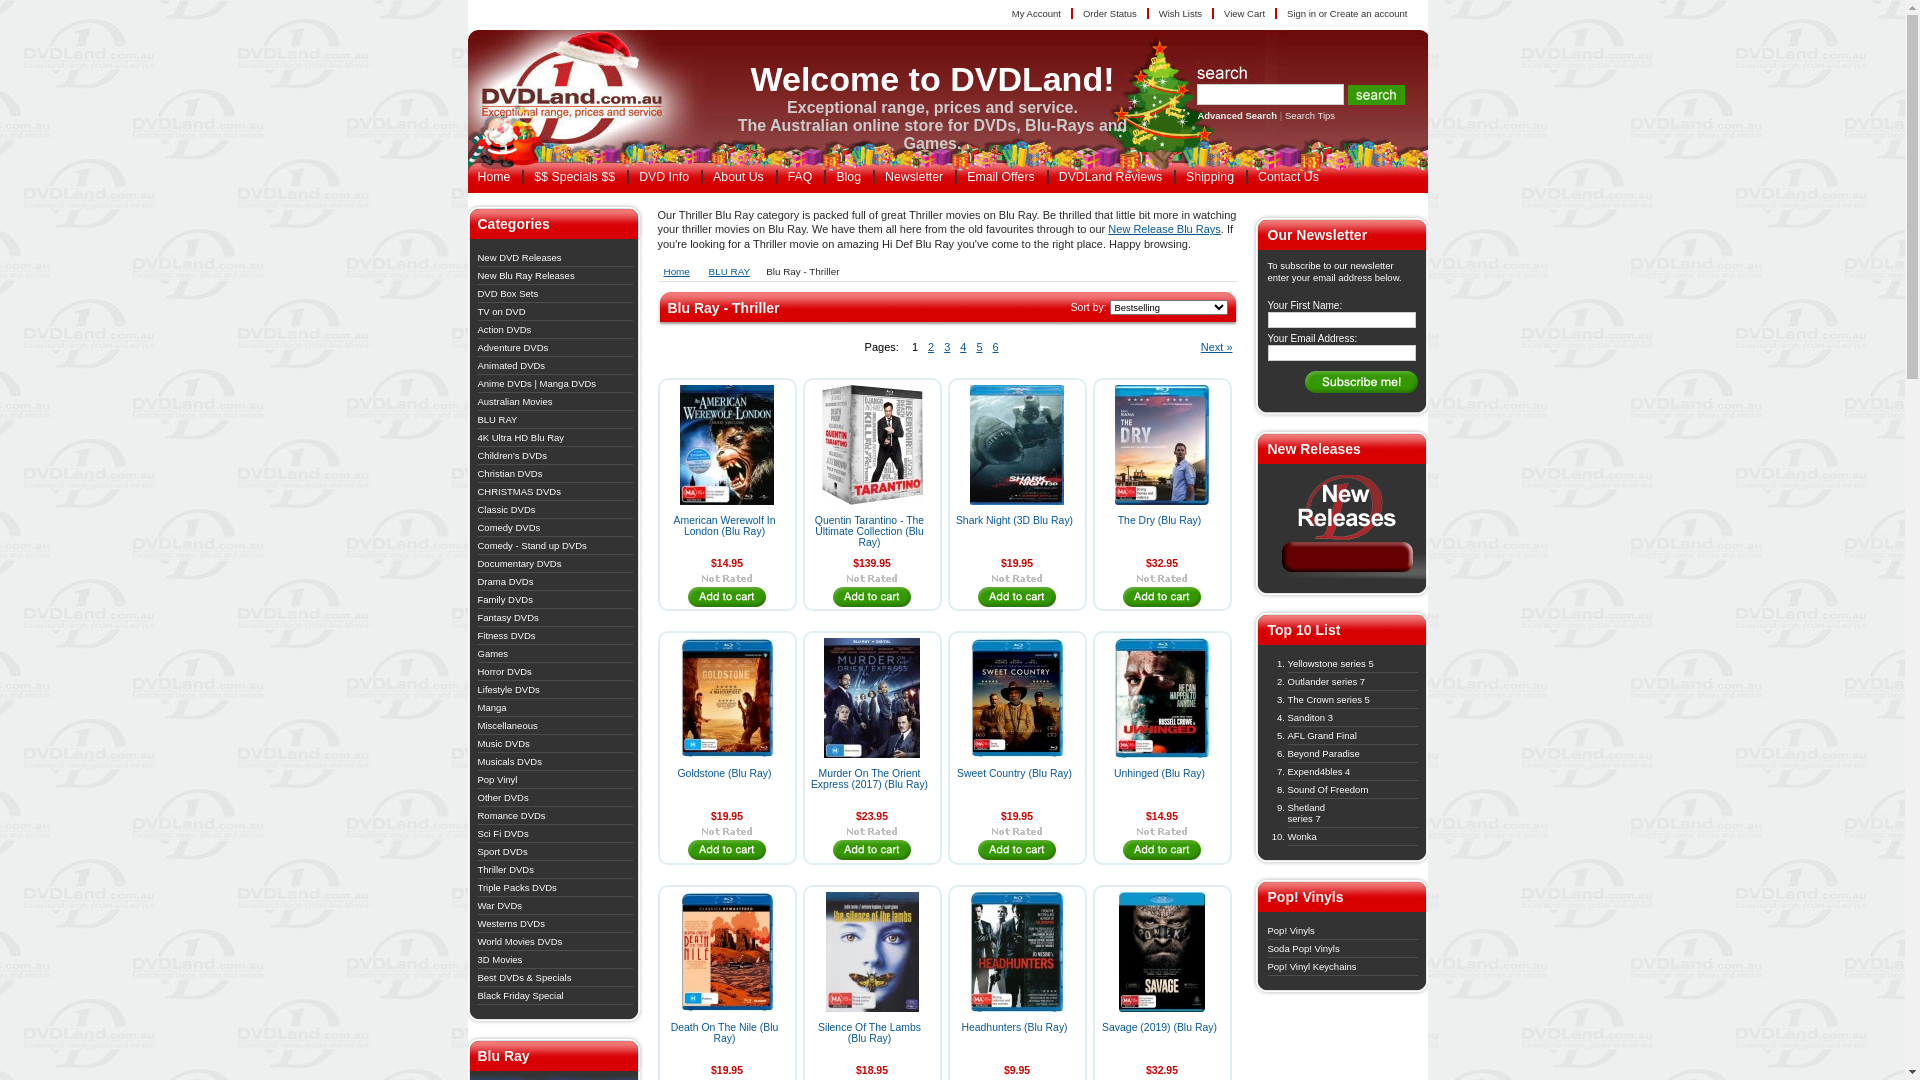  I want to click on 5, so click(979, 347).